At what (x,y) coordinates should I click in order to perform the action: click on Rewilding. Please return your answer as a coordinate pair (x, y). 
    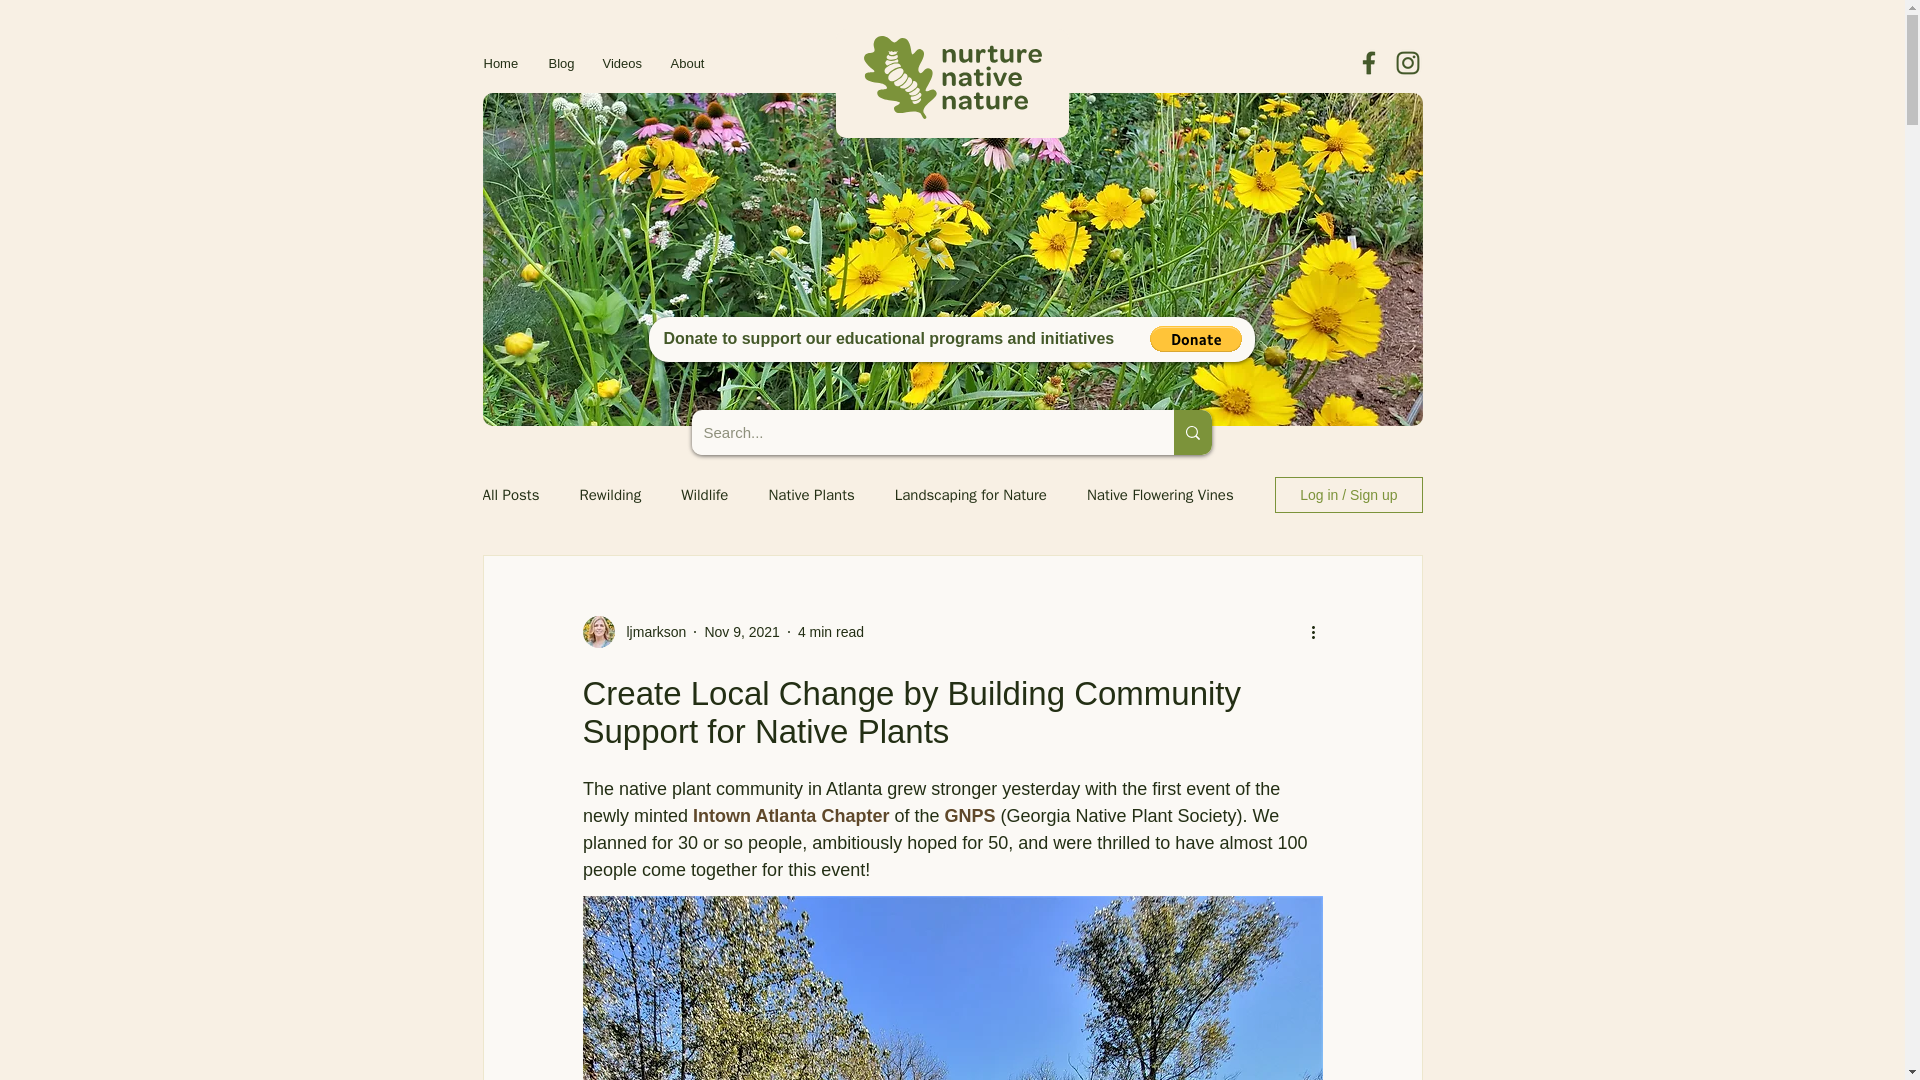
    Looking at the image, I should click on (610, 496).